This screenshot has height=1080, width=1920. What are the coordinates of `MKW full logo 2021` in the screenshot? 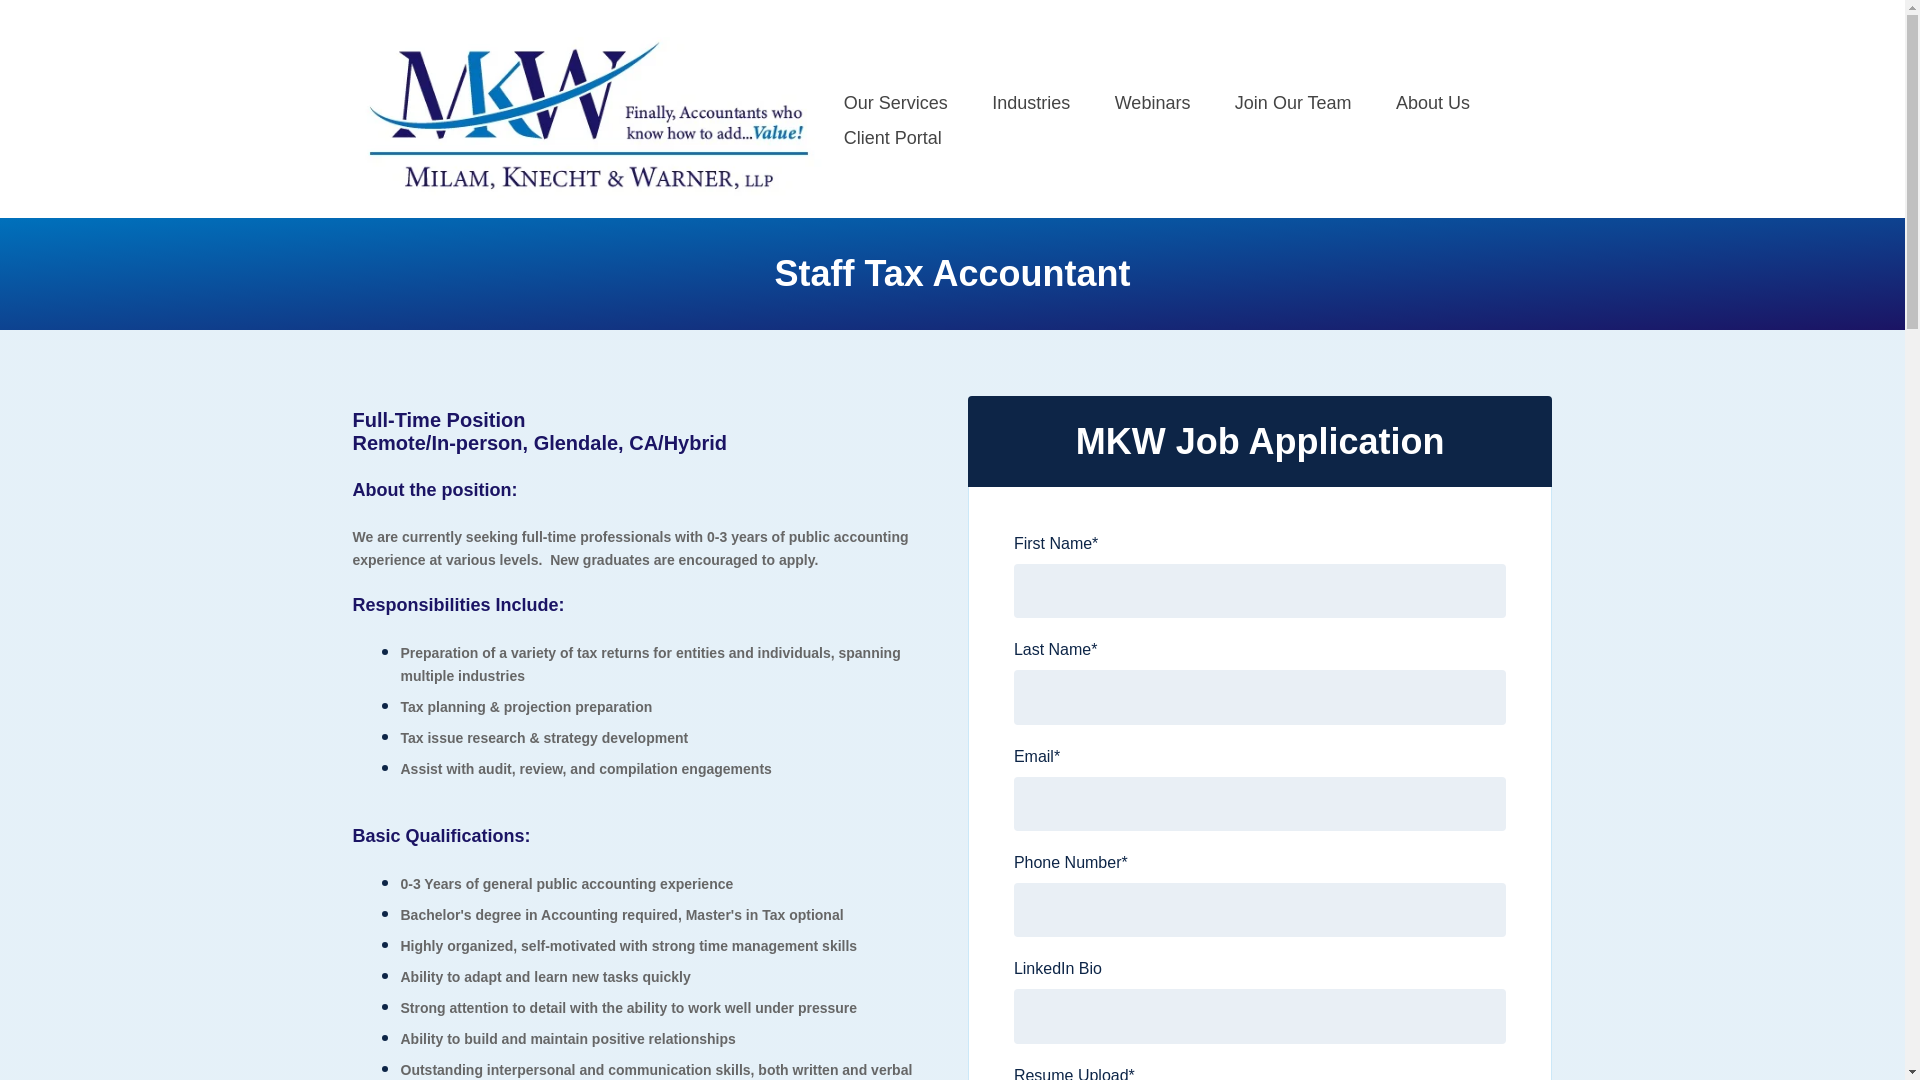 It's located at (587, 116).